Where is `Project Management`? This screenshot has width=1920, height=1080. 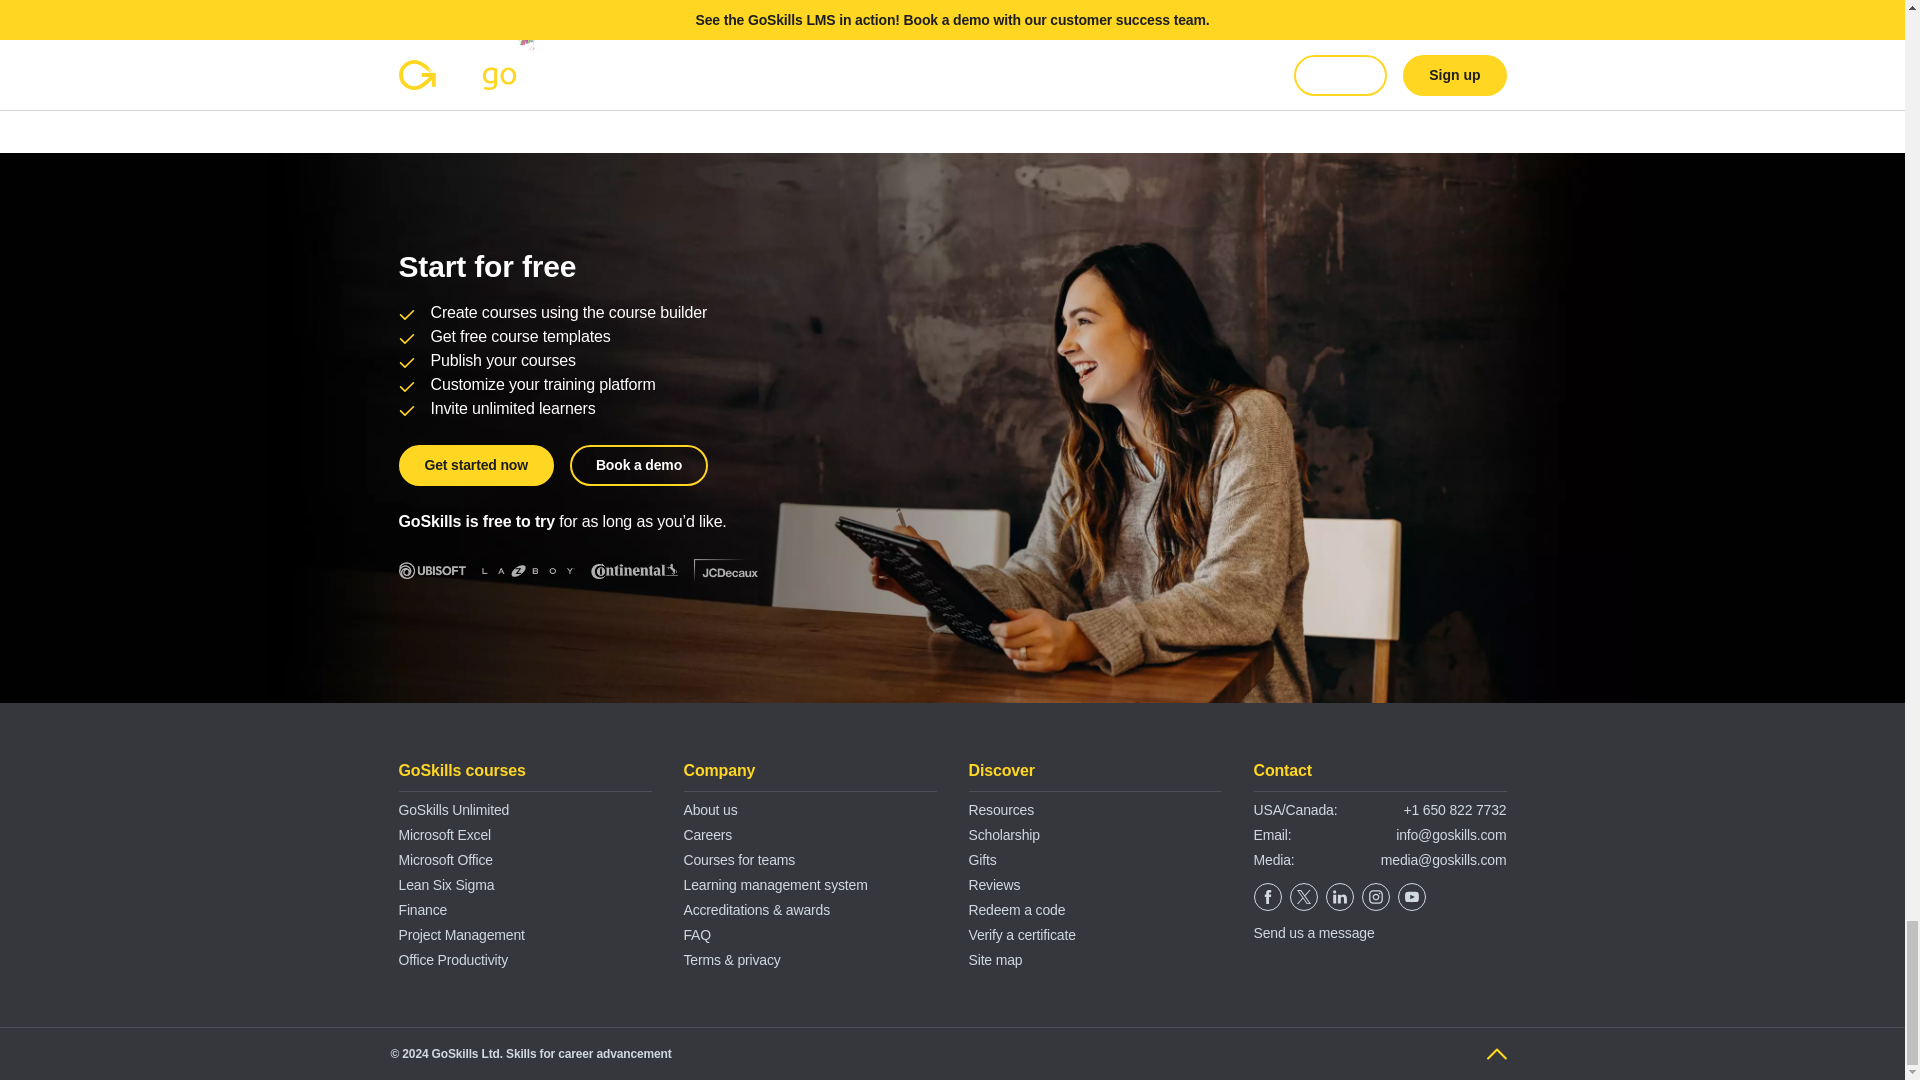
Project Management is located at coordinates (460, 934).